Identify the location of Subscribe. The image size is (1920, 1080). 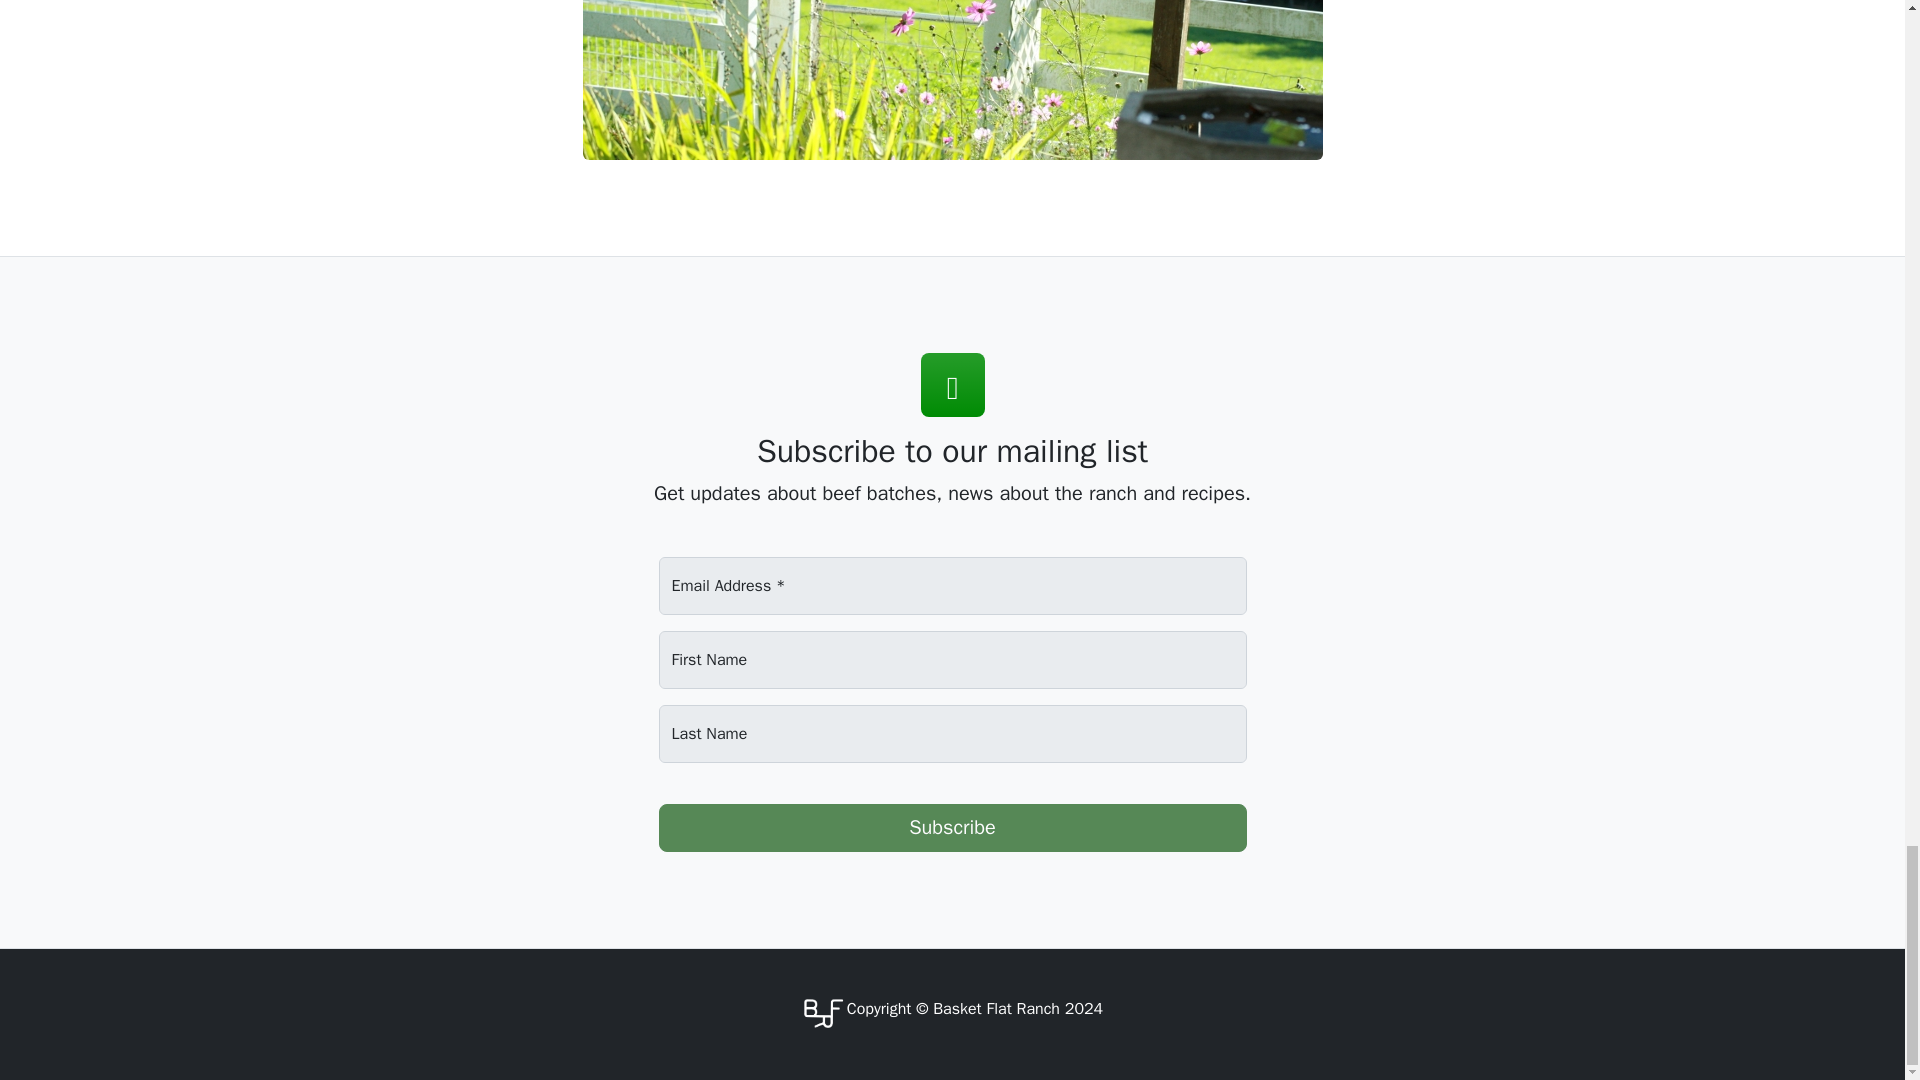
(952, 828).